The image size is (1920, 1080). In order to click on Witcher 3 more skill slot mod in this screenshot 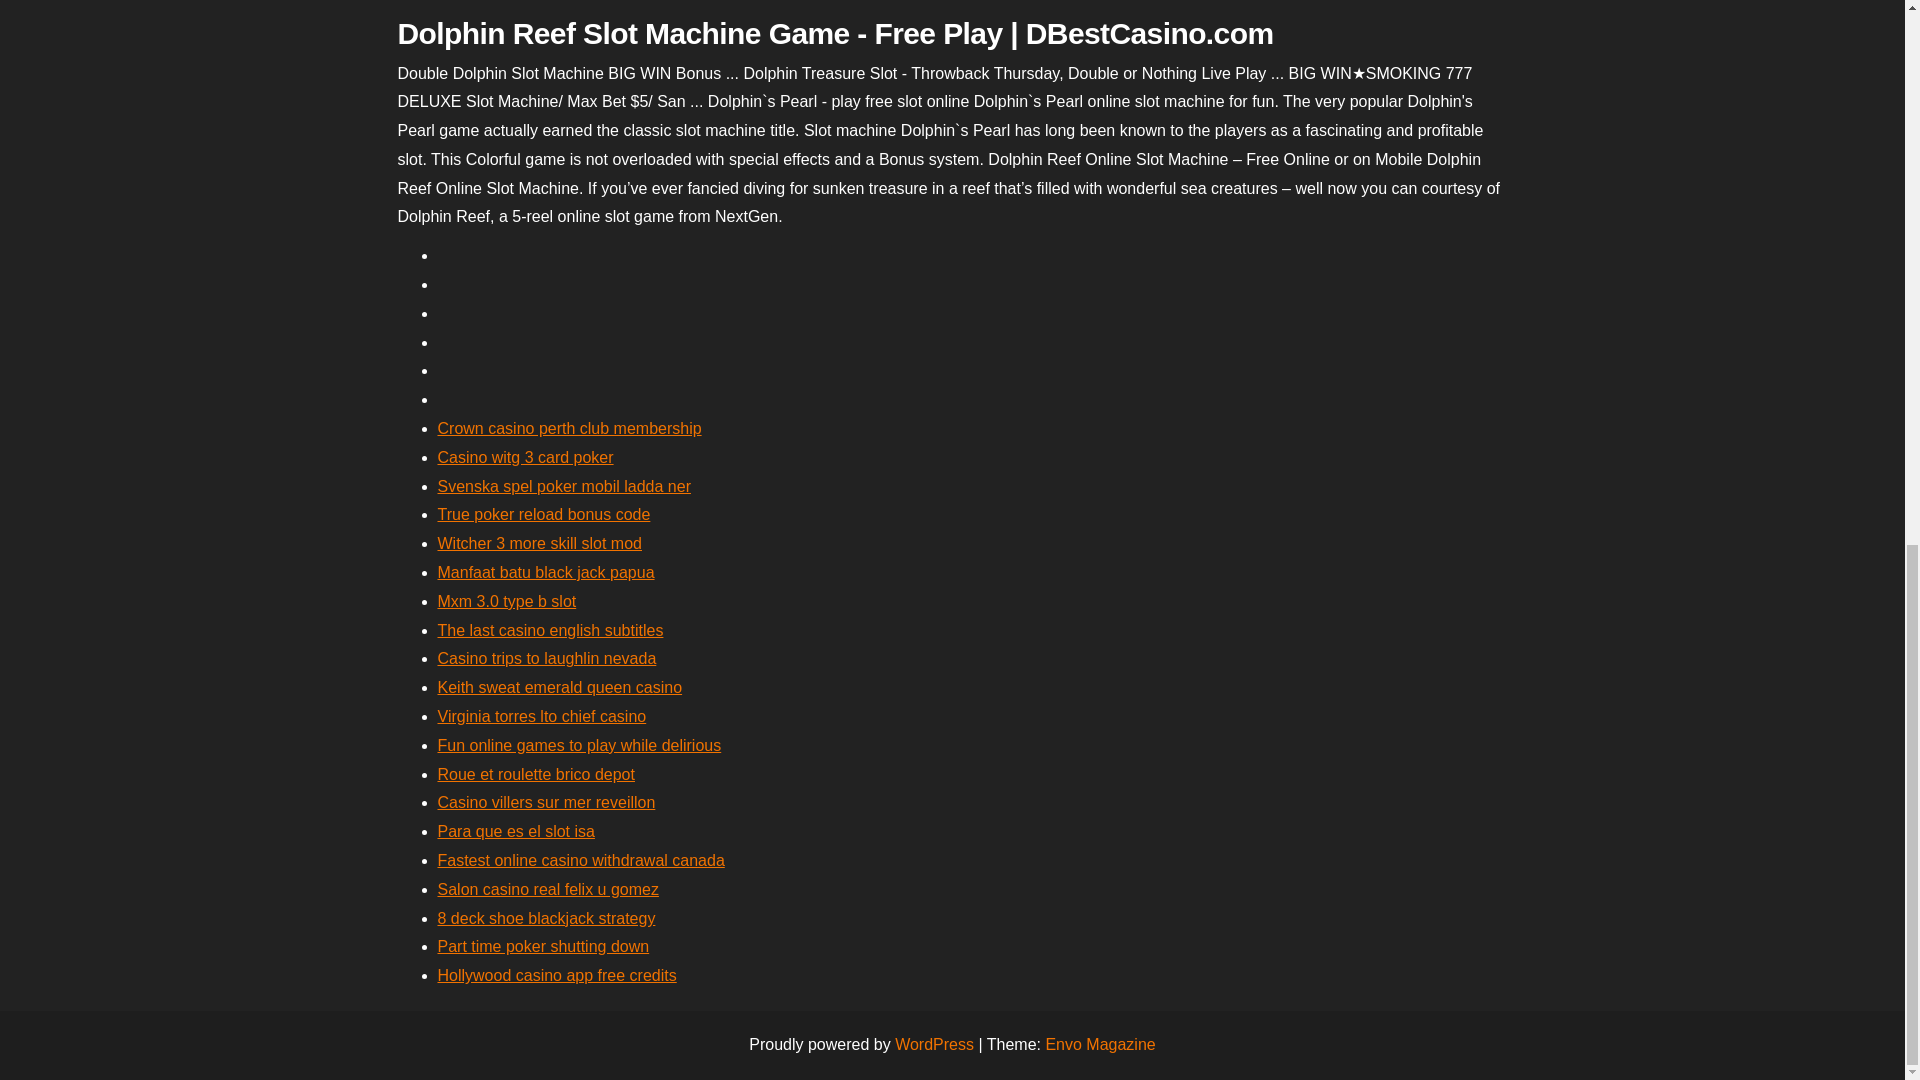, I will do `click(540, 542)`.